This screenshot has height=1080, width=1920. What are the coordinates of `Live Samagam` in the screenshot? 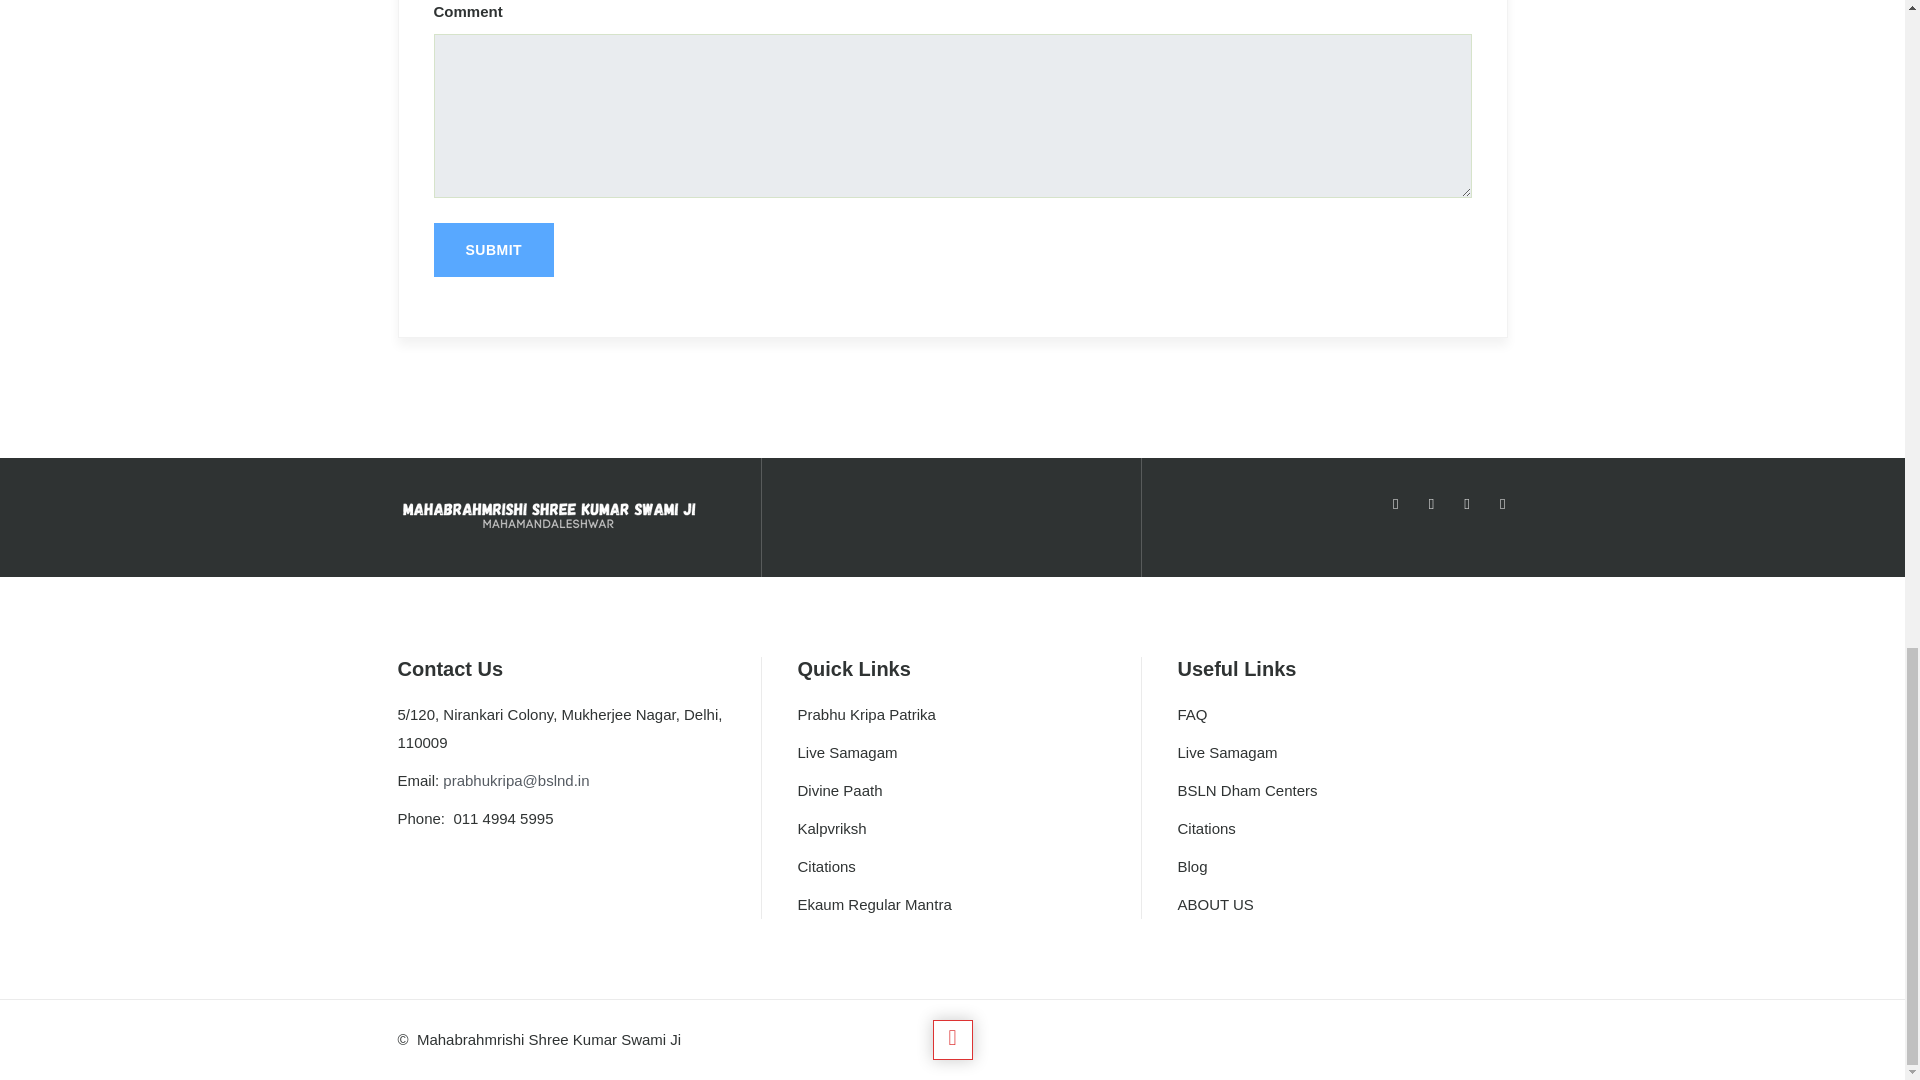 It's located at (846, 752).